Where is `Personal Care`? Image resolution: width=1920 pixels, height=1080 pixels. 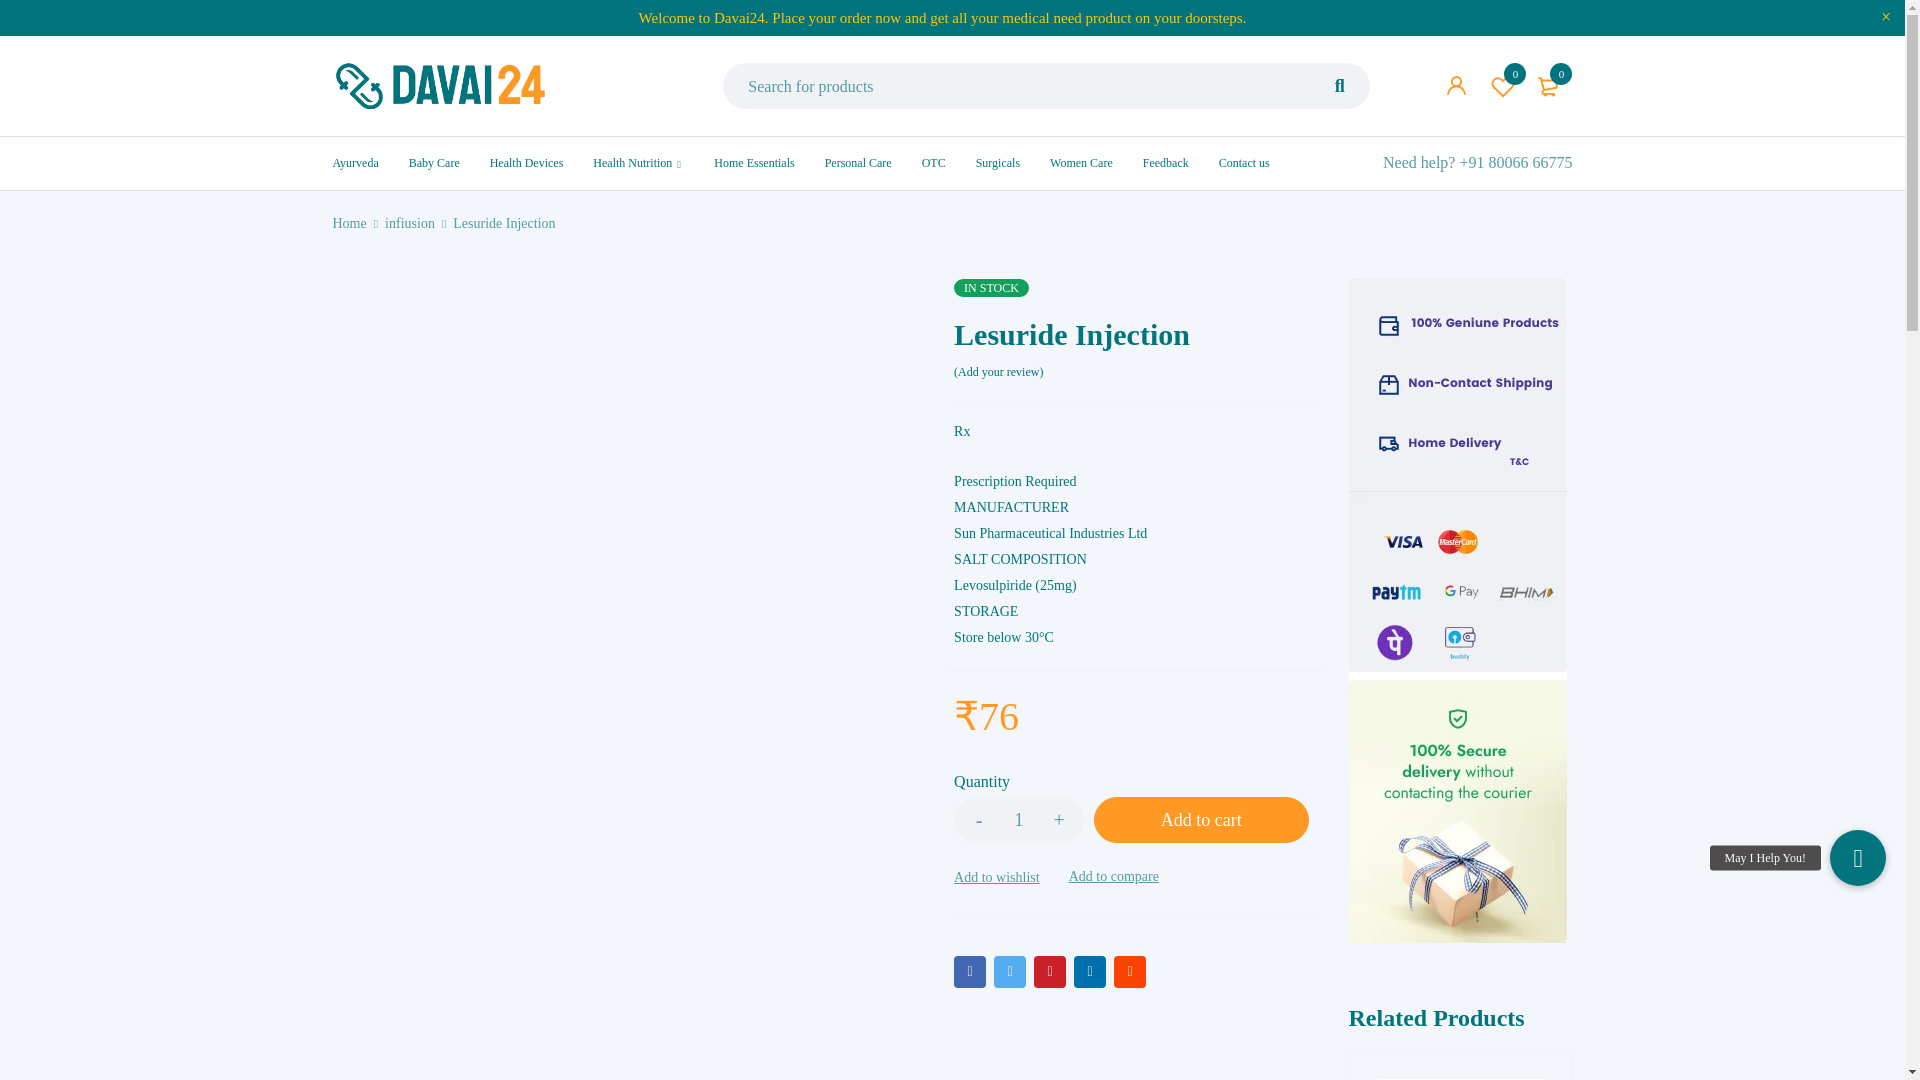
Personal Care is located at coordinates (858, 162).